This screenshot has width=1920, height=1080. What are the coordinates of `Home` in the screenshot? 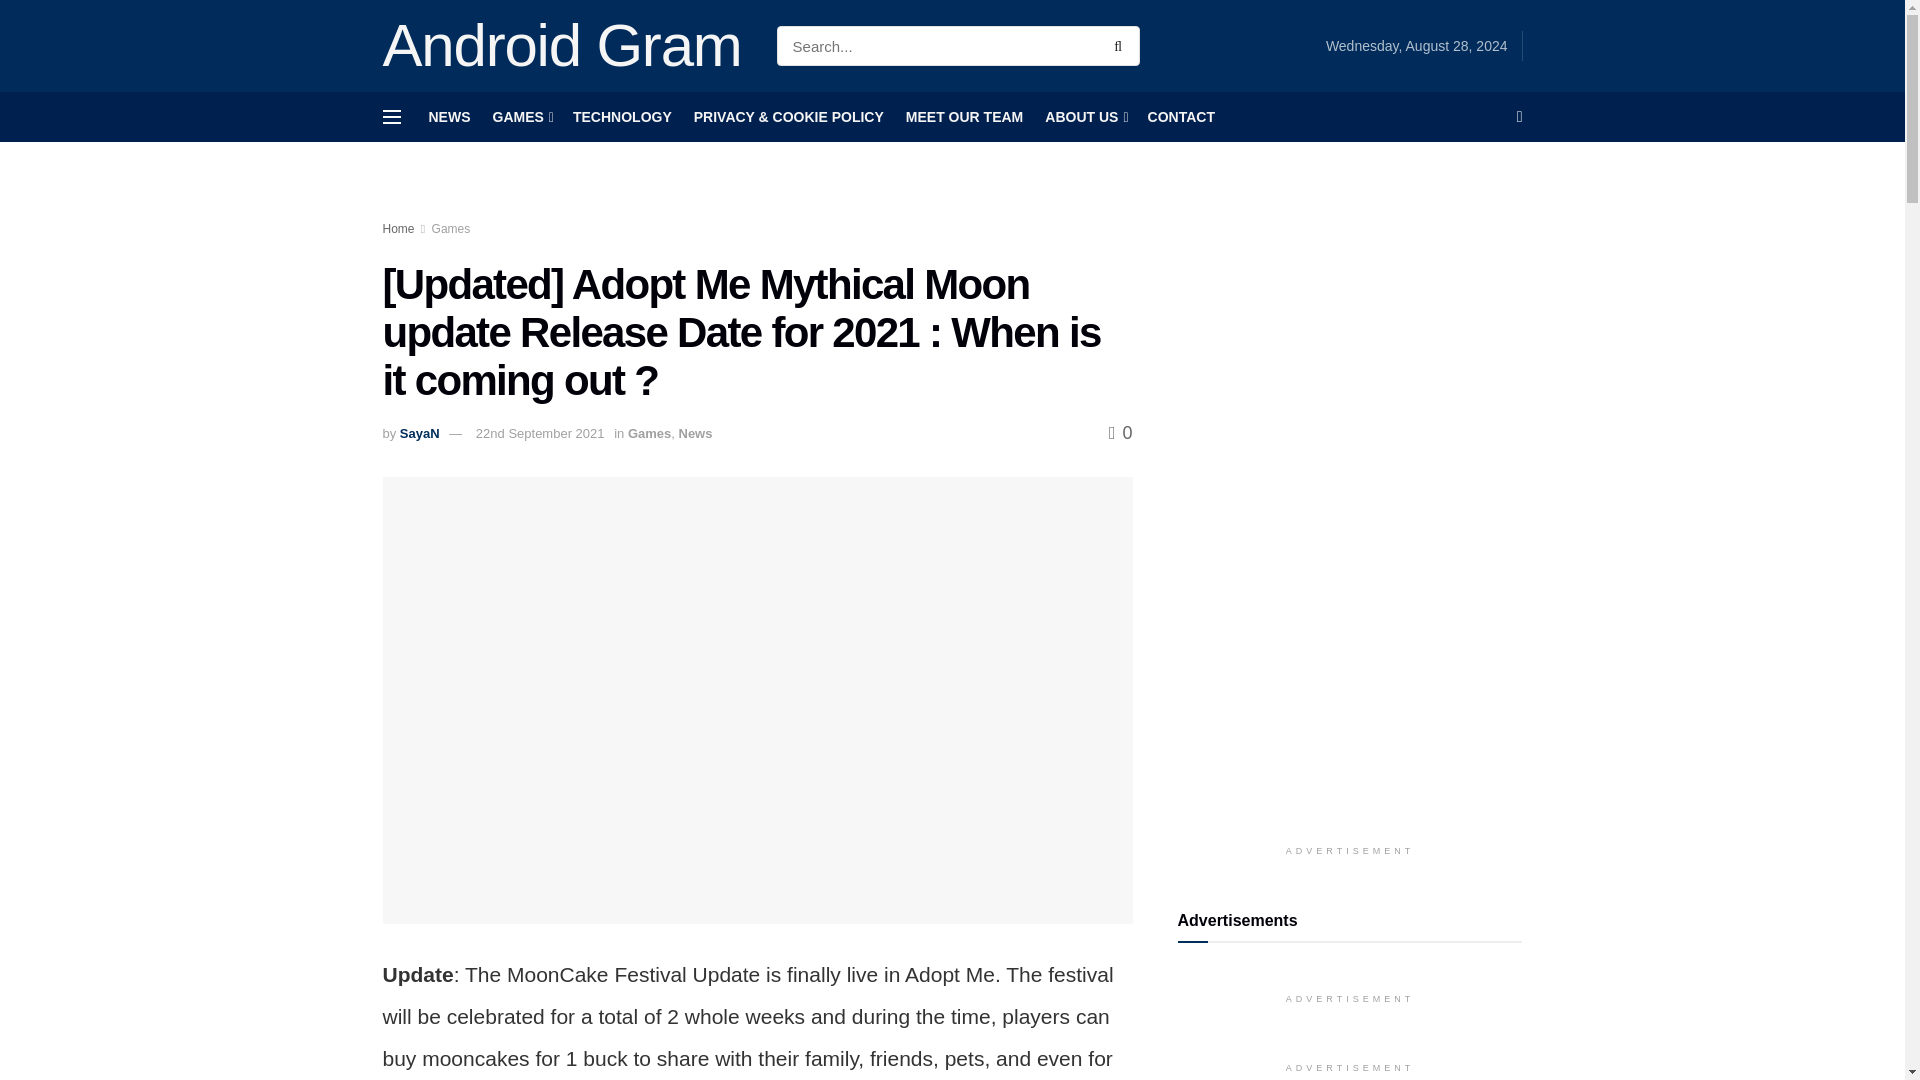 It's located at (398, 229).